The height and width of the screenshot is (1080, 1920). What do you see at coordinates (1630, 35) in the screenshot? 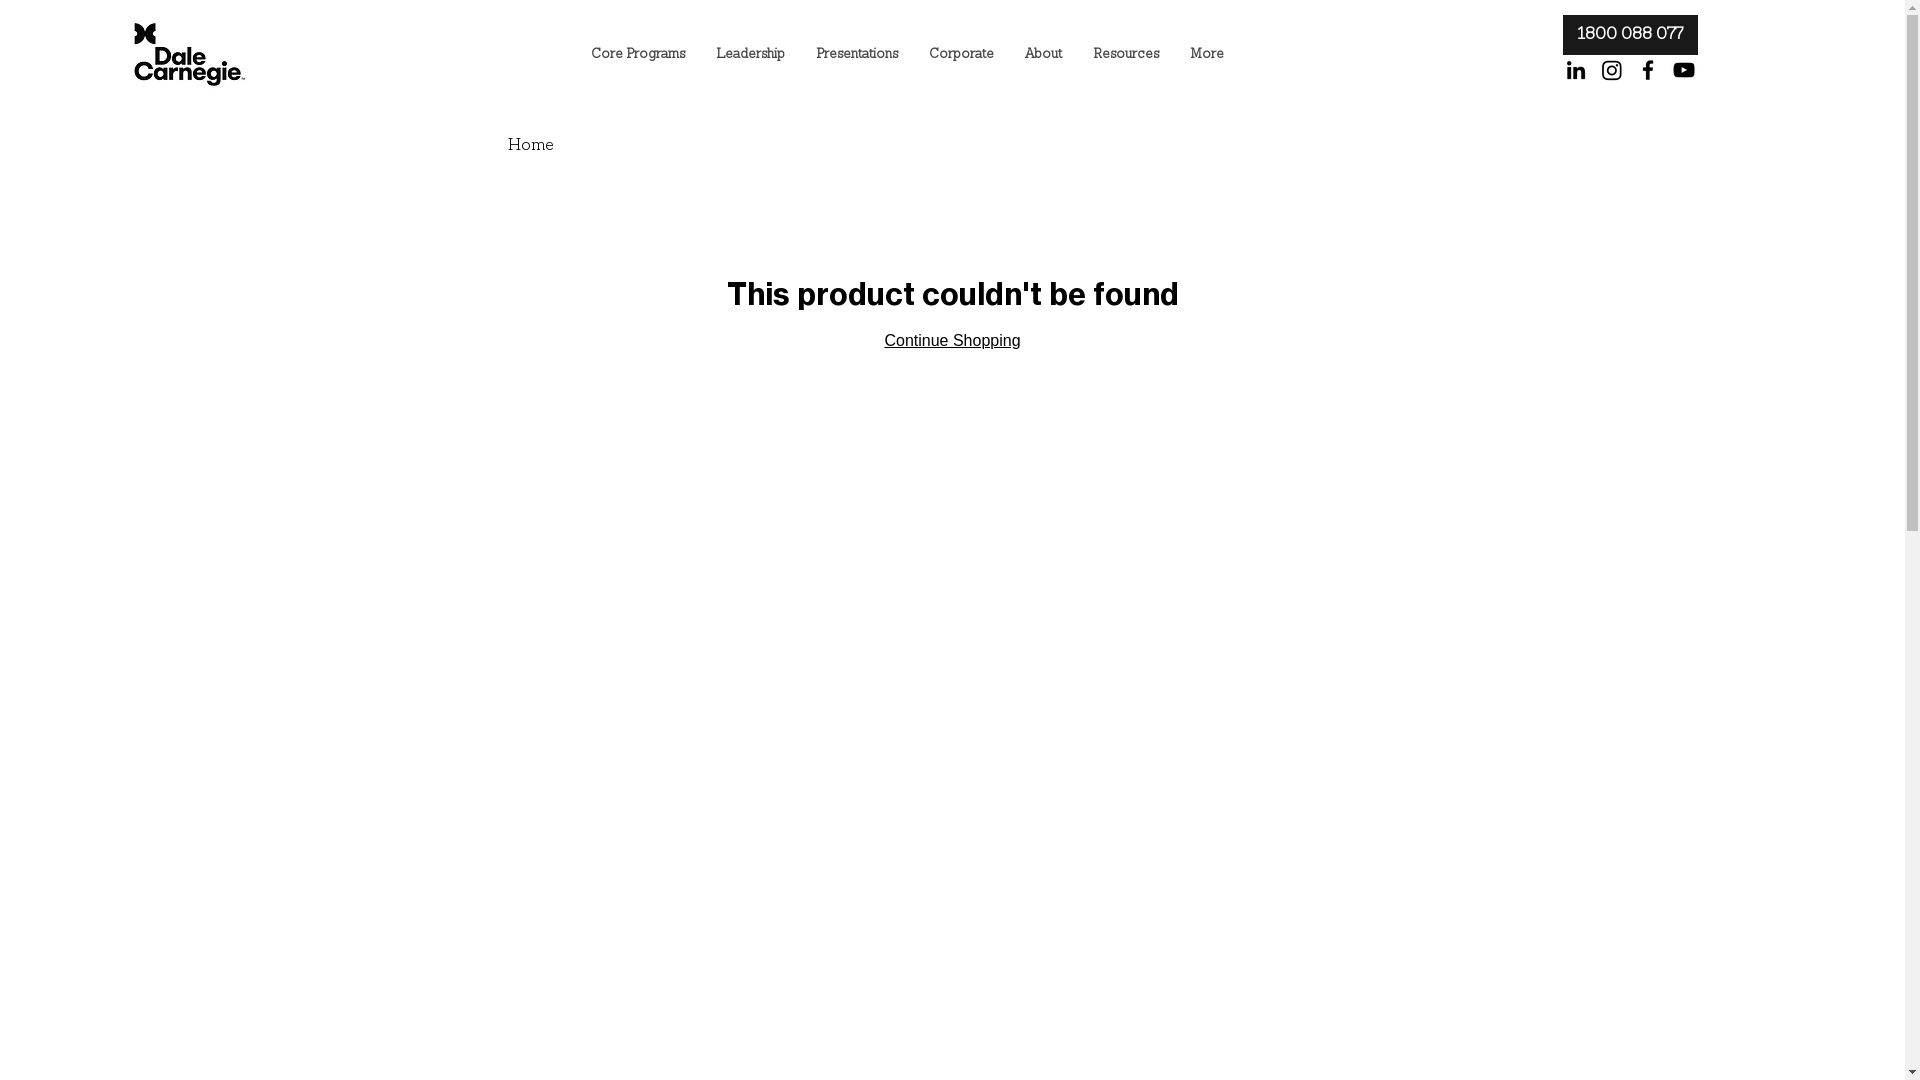
I see `1800 088 077` at bounding box center [1630, 35].